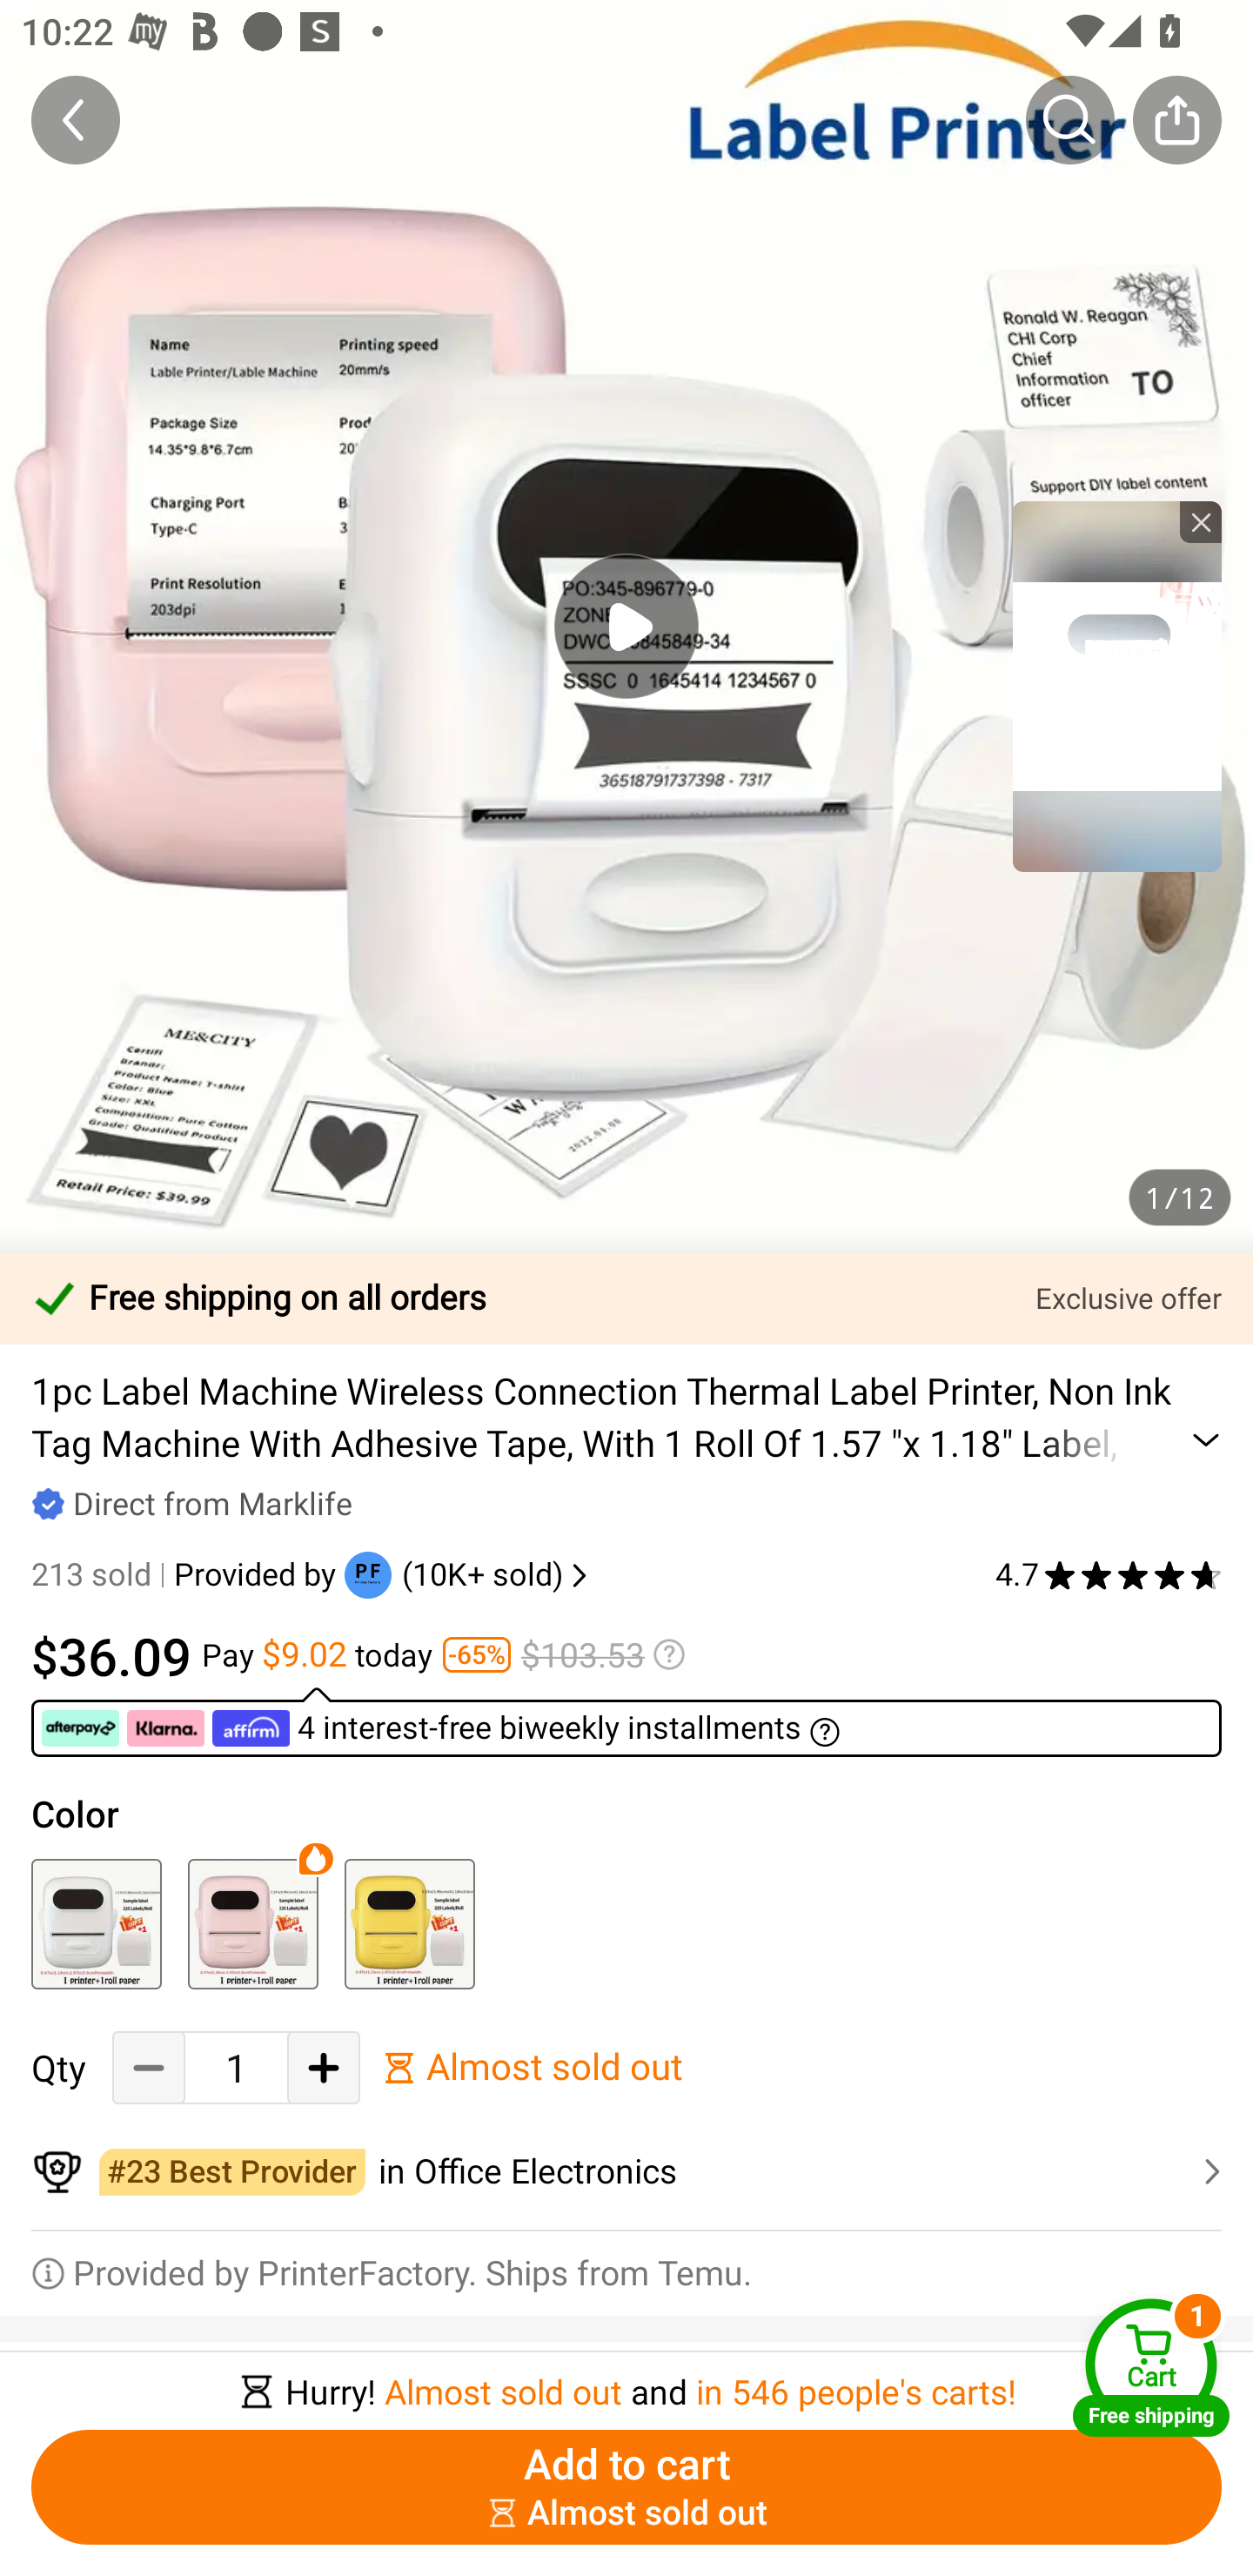 This screenshot has height=2576, width=1253. I want to click on 1, so click(236, 2068).